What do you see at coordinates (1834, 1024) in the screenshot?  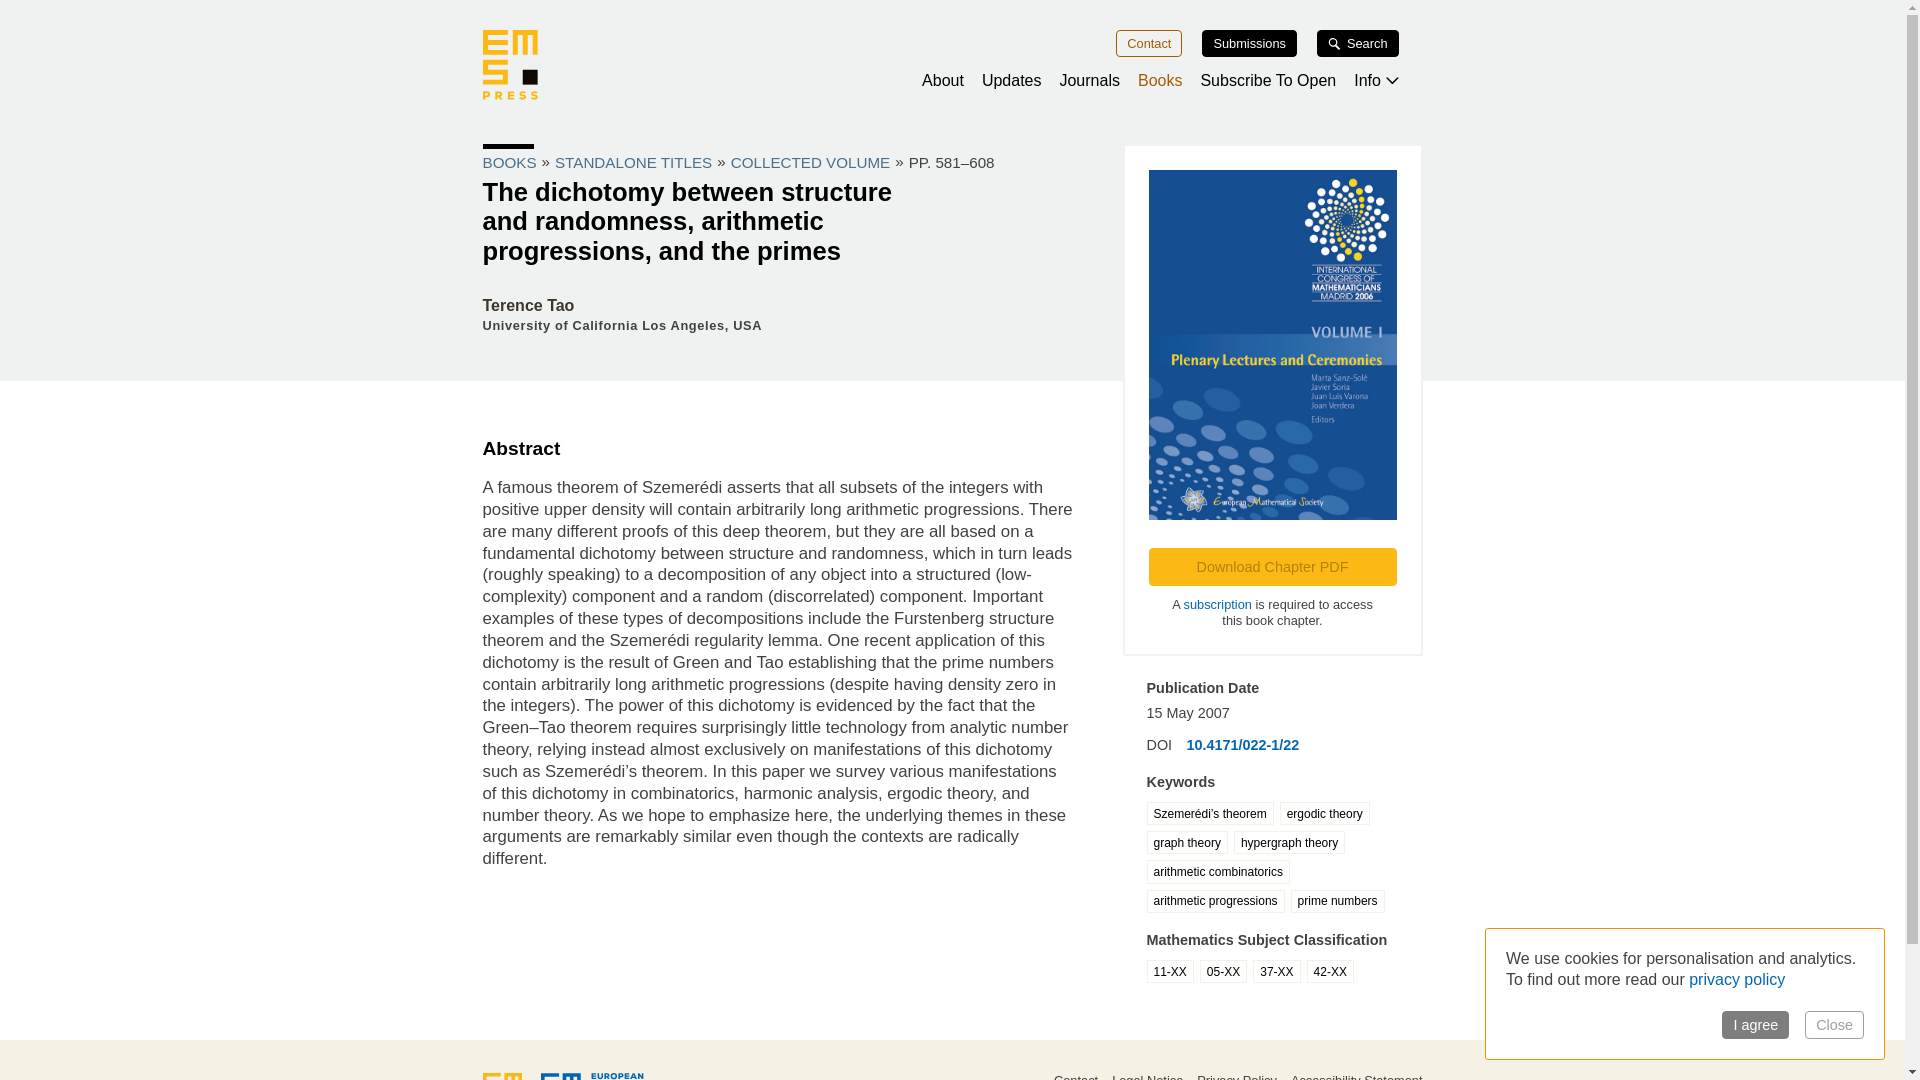 I see `Close` at bounding box center [1834, 1024].